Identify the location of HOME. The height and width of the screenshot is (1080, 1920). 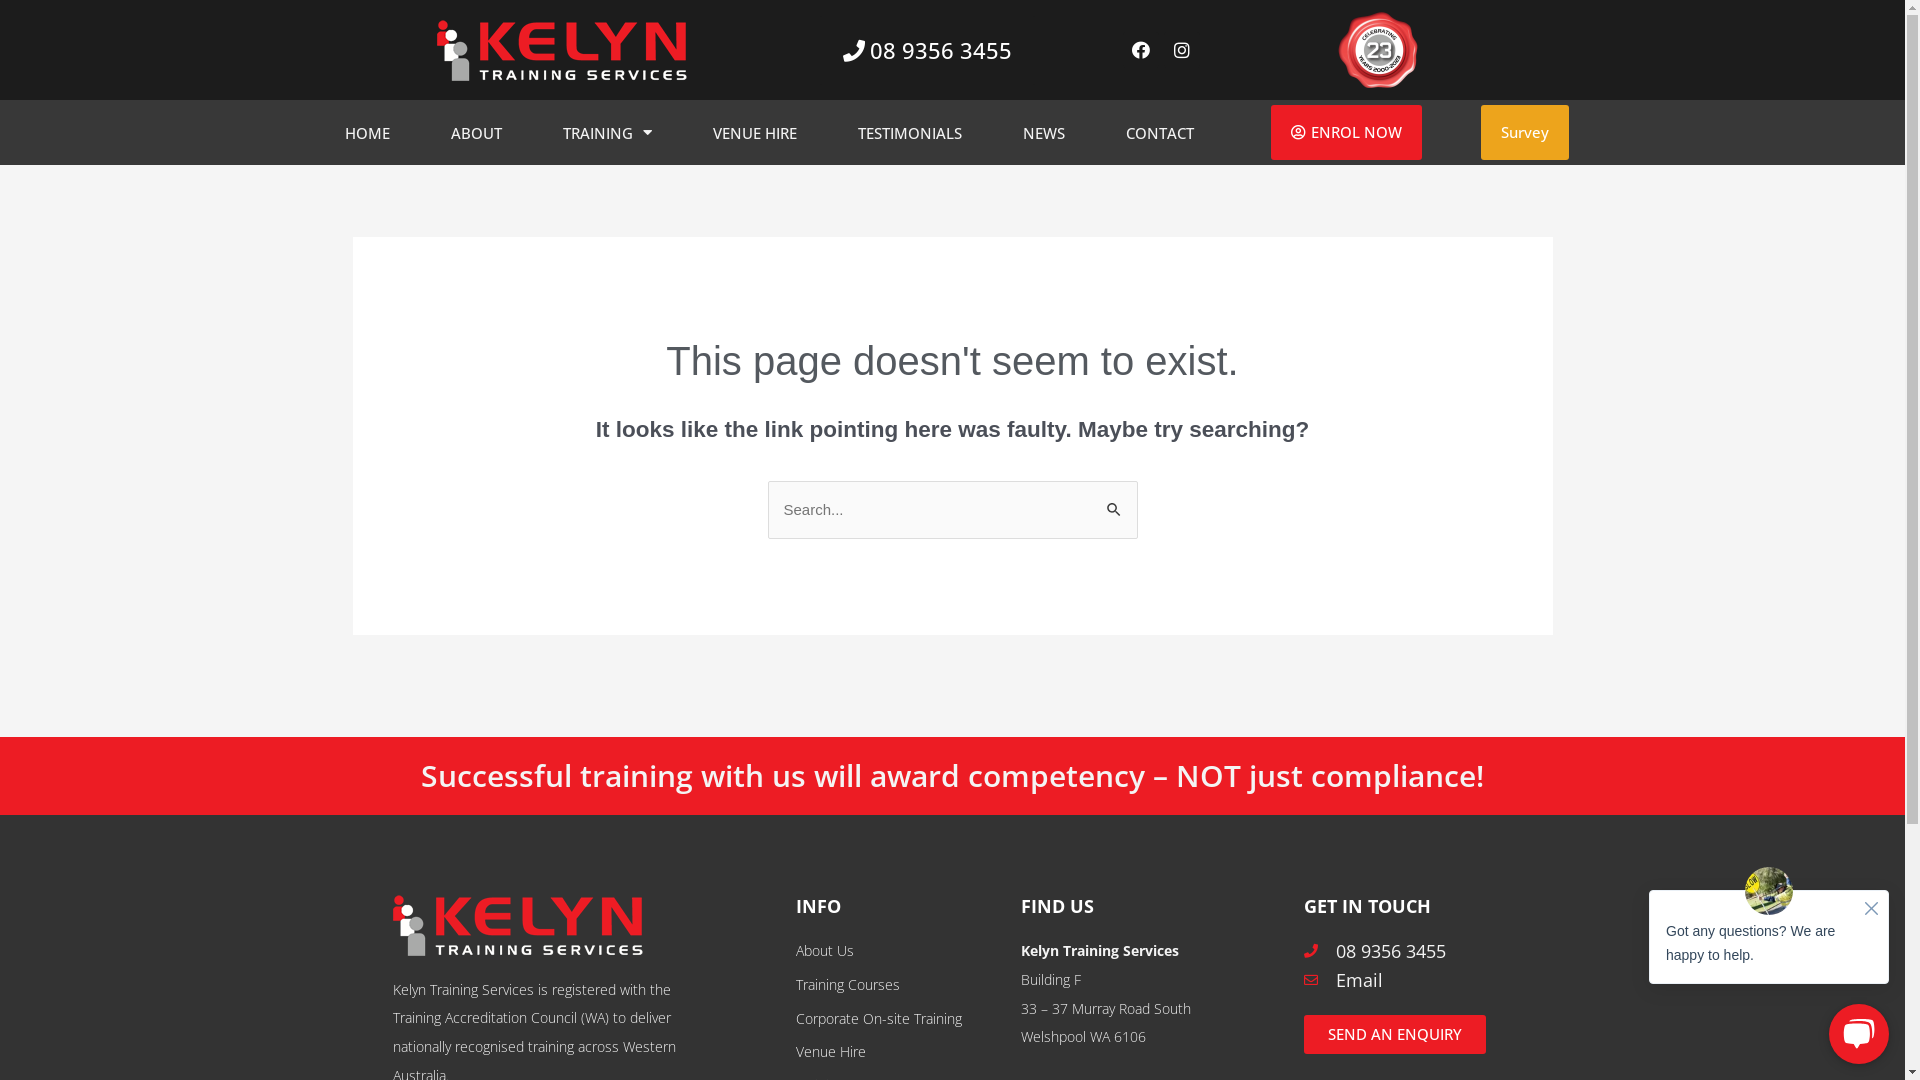
(368, 132).